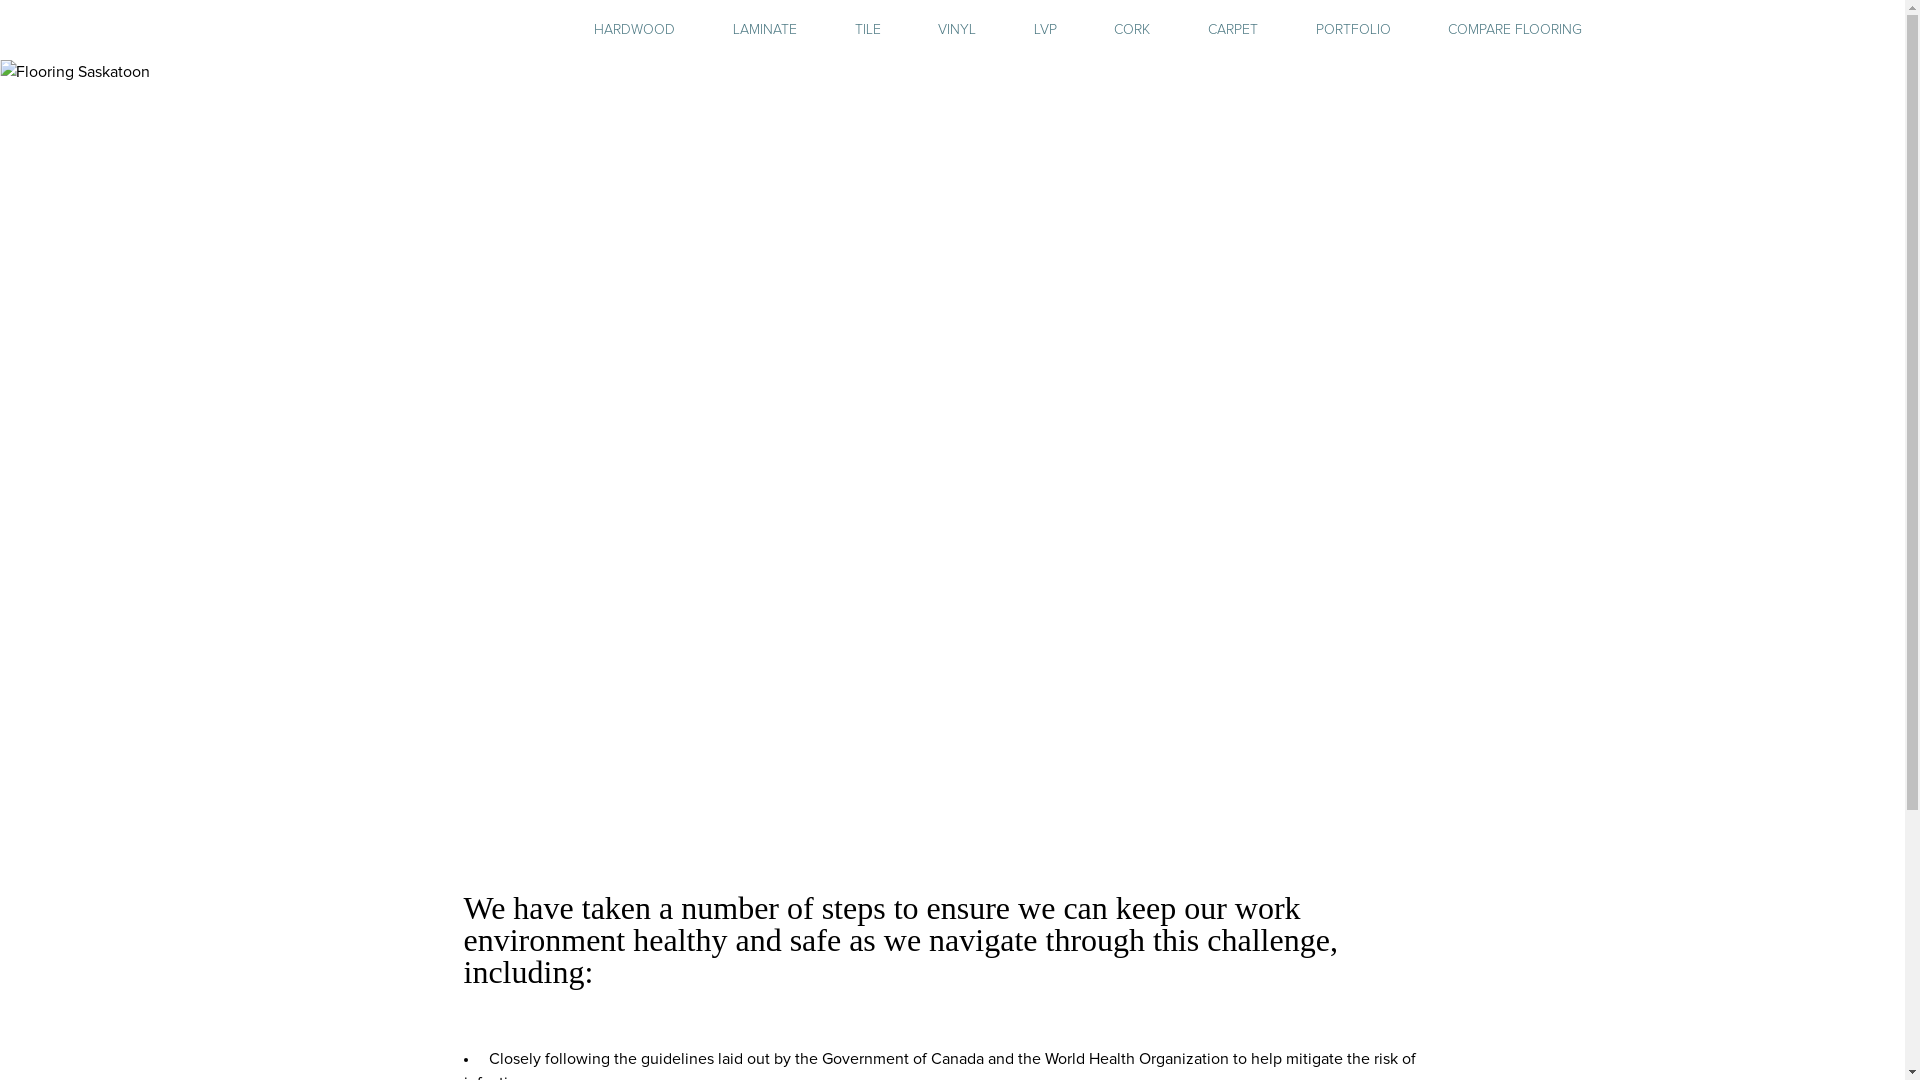  Describe the element at coordinates (951, 107) in the screenshot. I see `HOME` at that location.